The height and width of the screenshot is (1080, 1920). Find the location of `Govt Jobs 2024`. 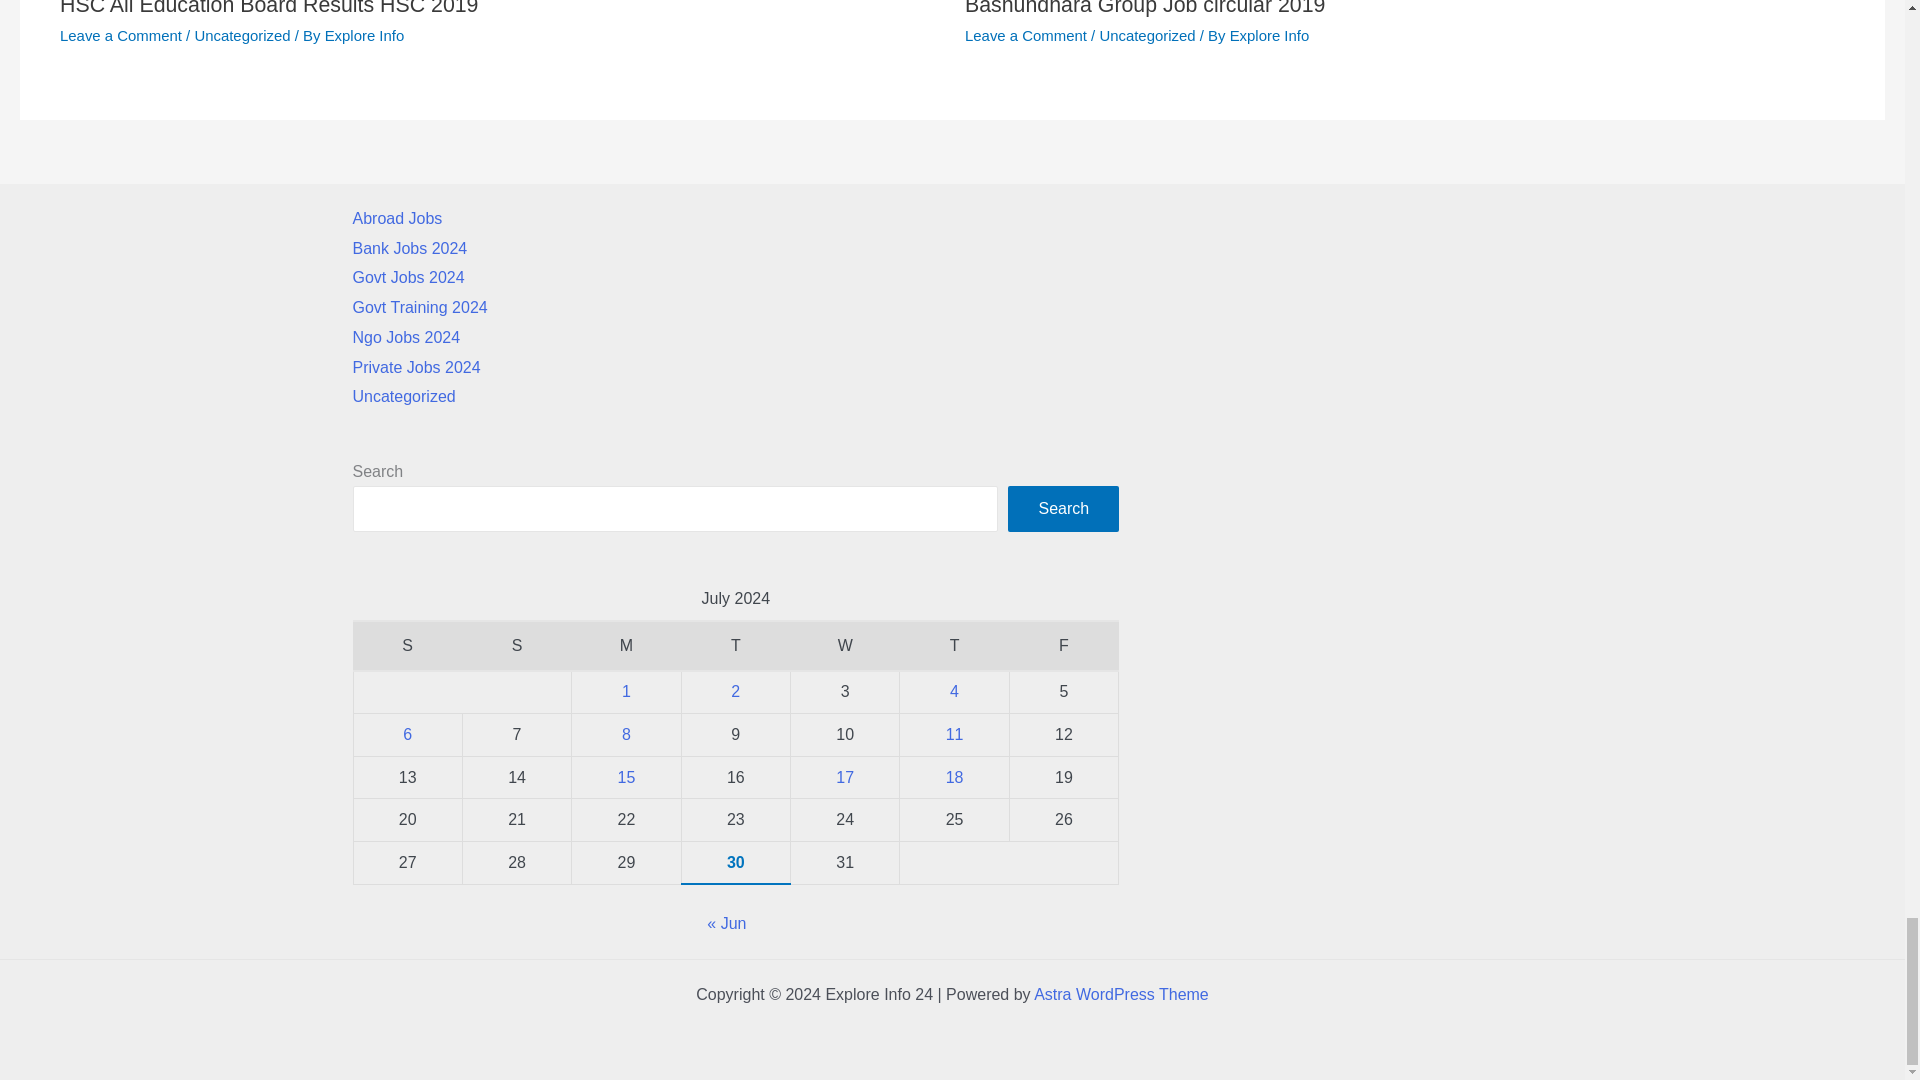

Govt Jobs 2024 is located at coordinates (408, 277).